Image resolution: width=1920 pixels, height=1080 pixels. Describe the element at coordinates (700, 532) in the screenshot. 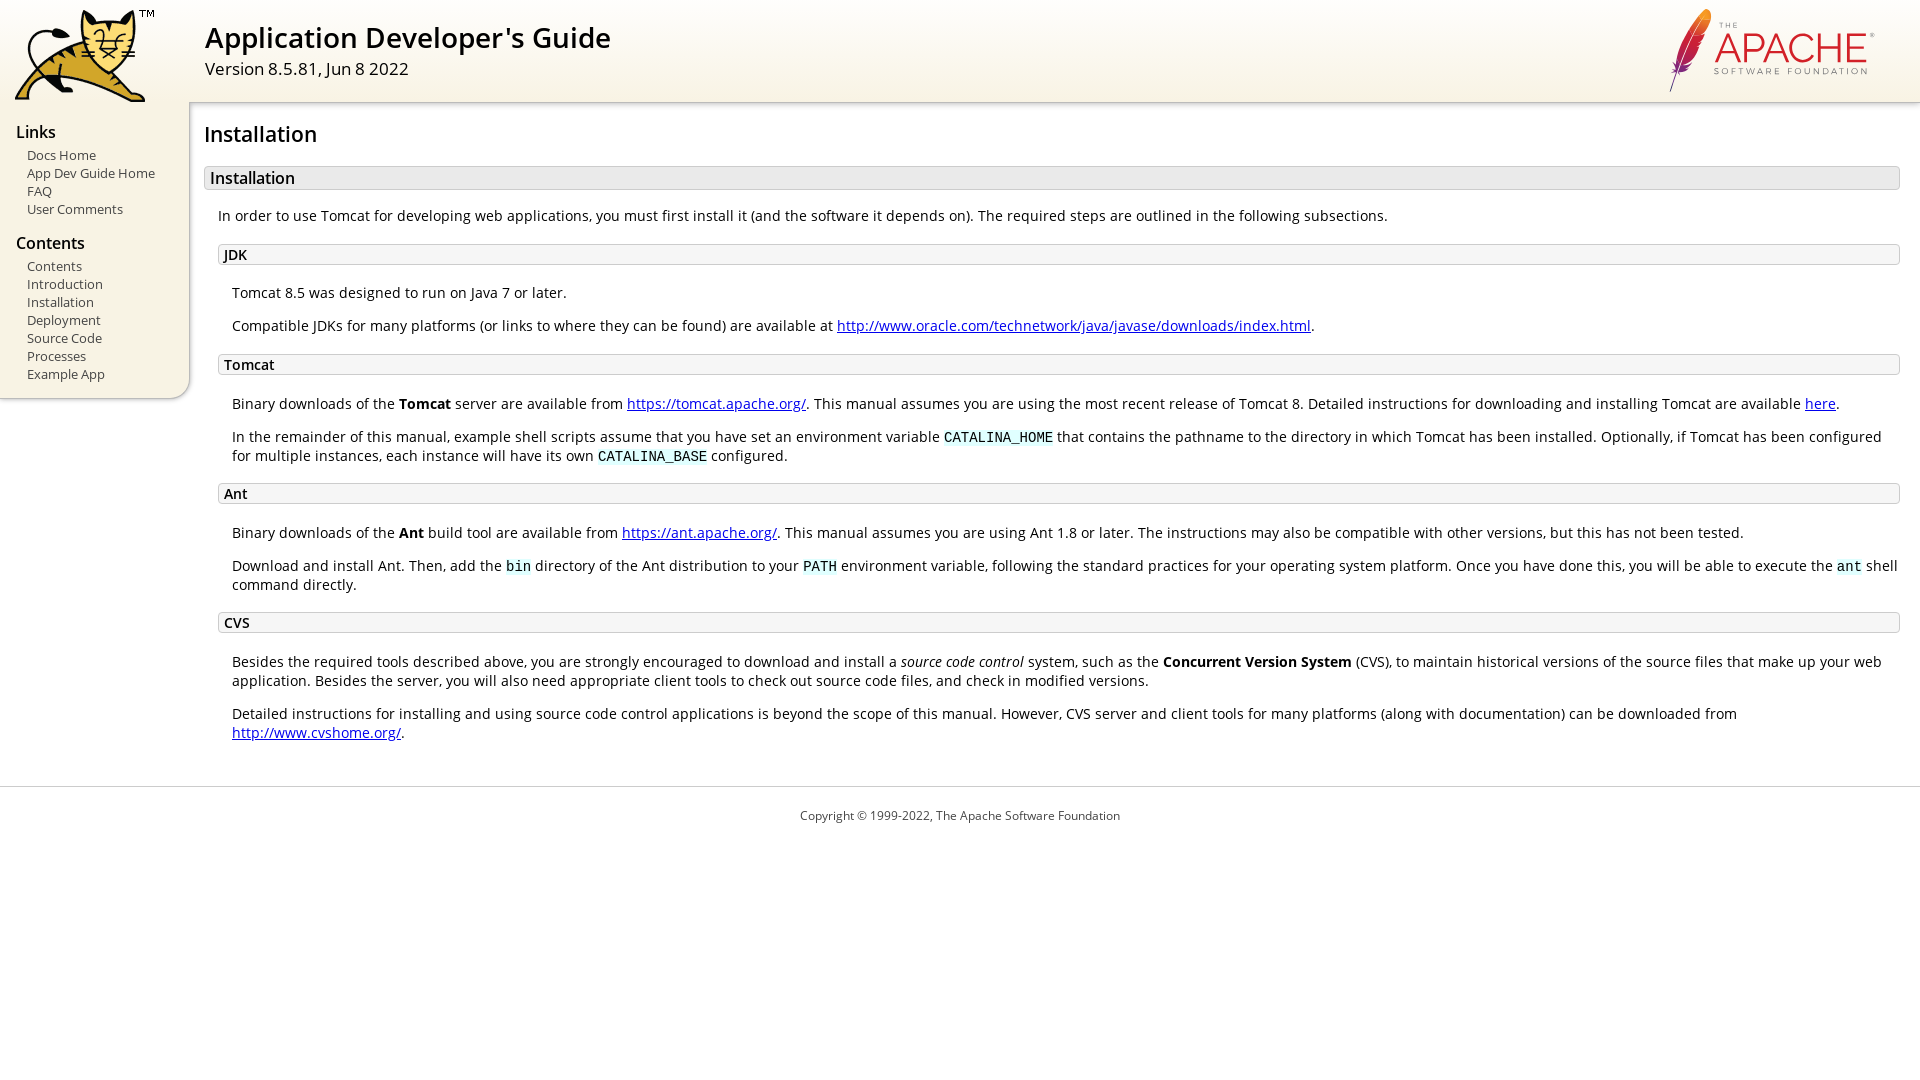

I see `https://ant.apache.org/` at that location.